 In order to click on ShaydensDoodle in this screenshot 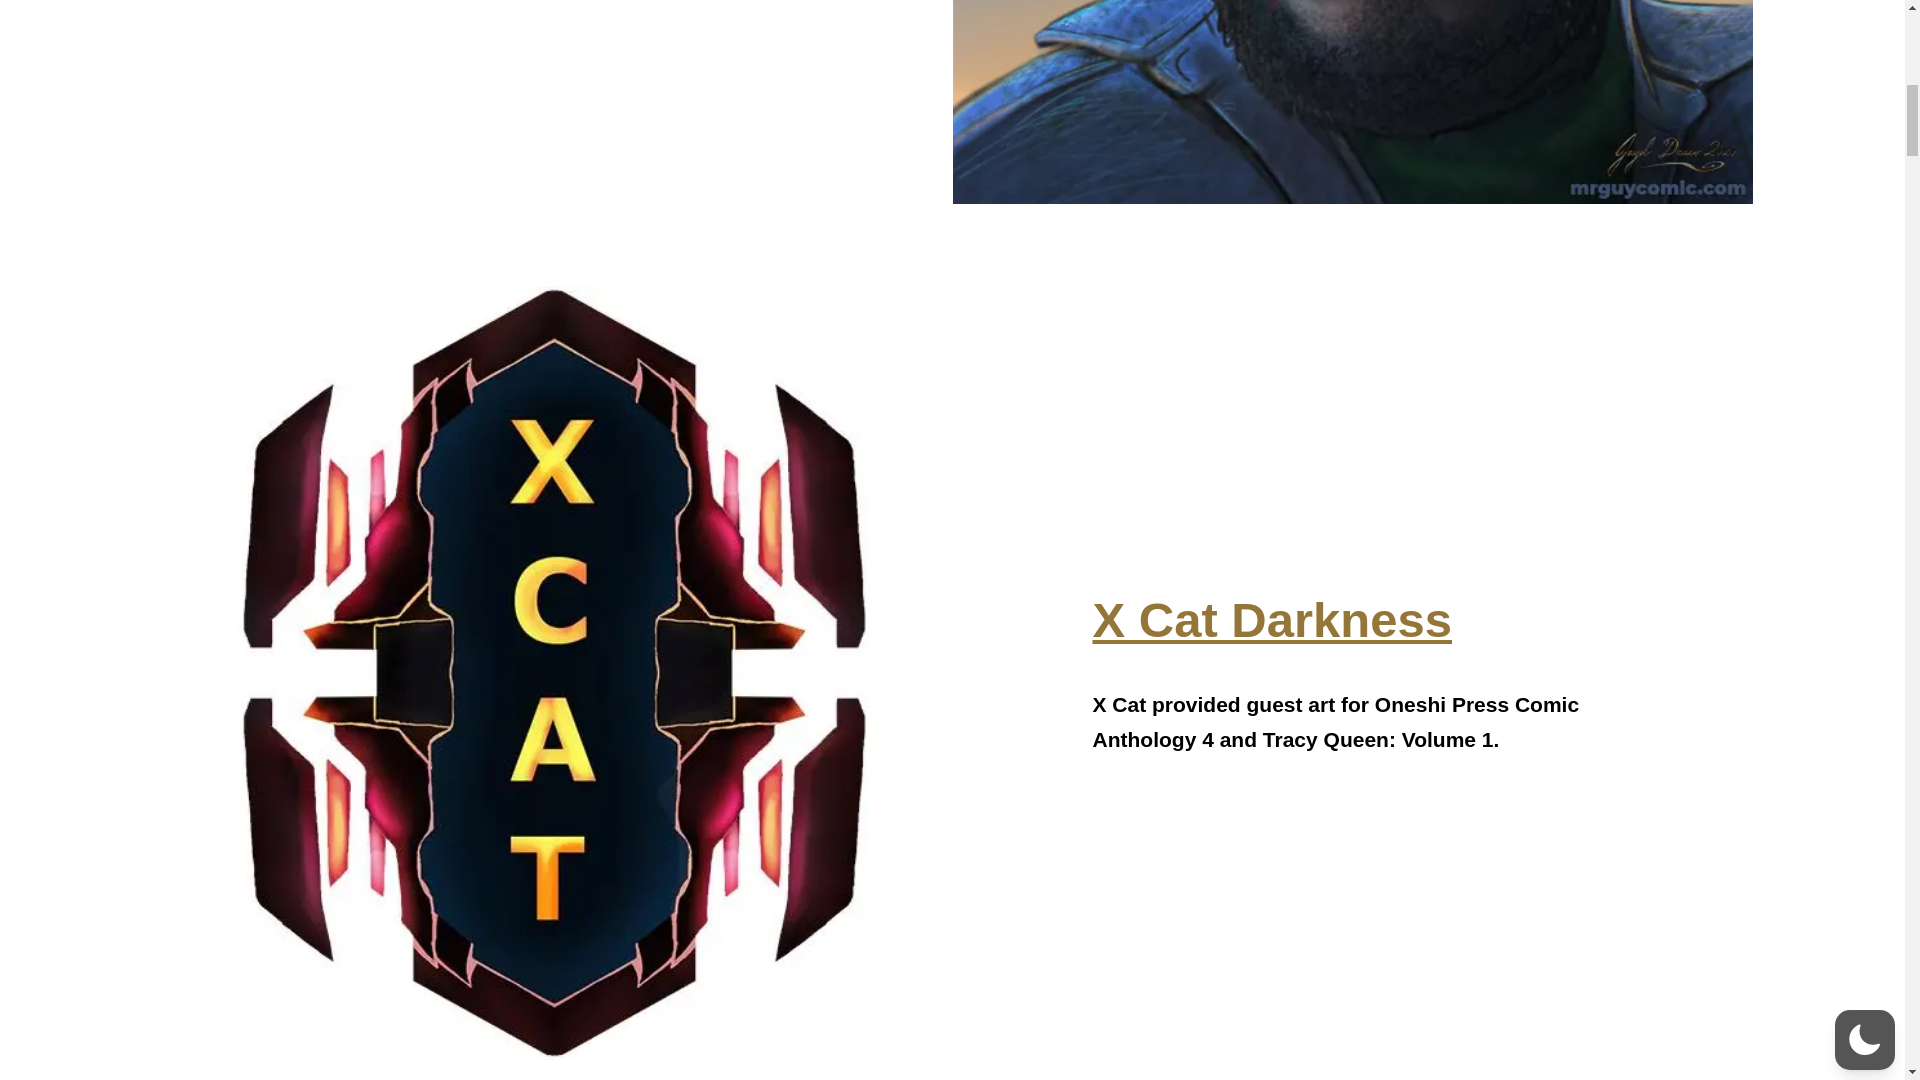, I will do `click(1352, 1070)`.